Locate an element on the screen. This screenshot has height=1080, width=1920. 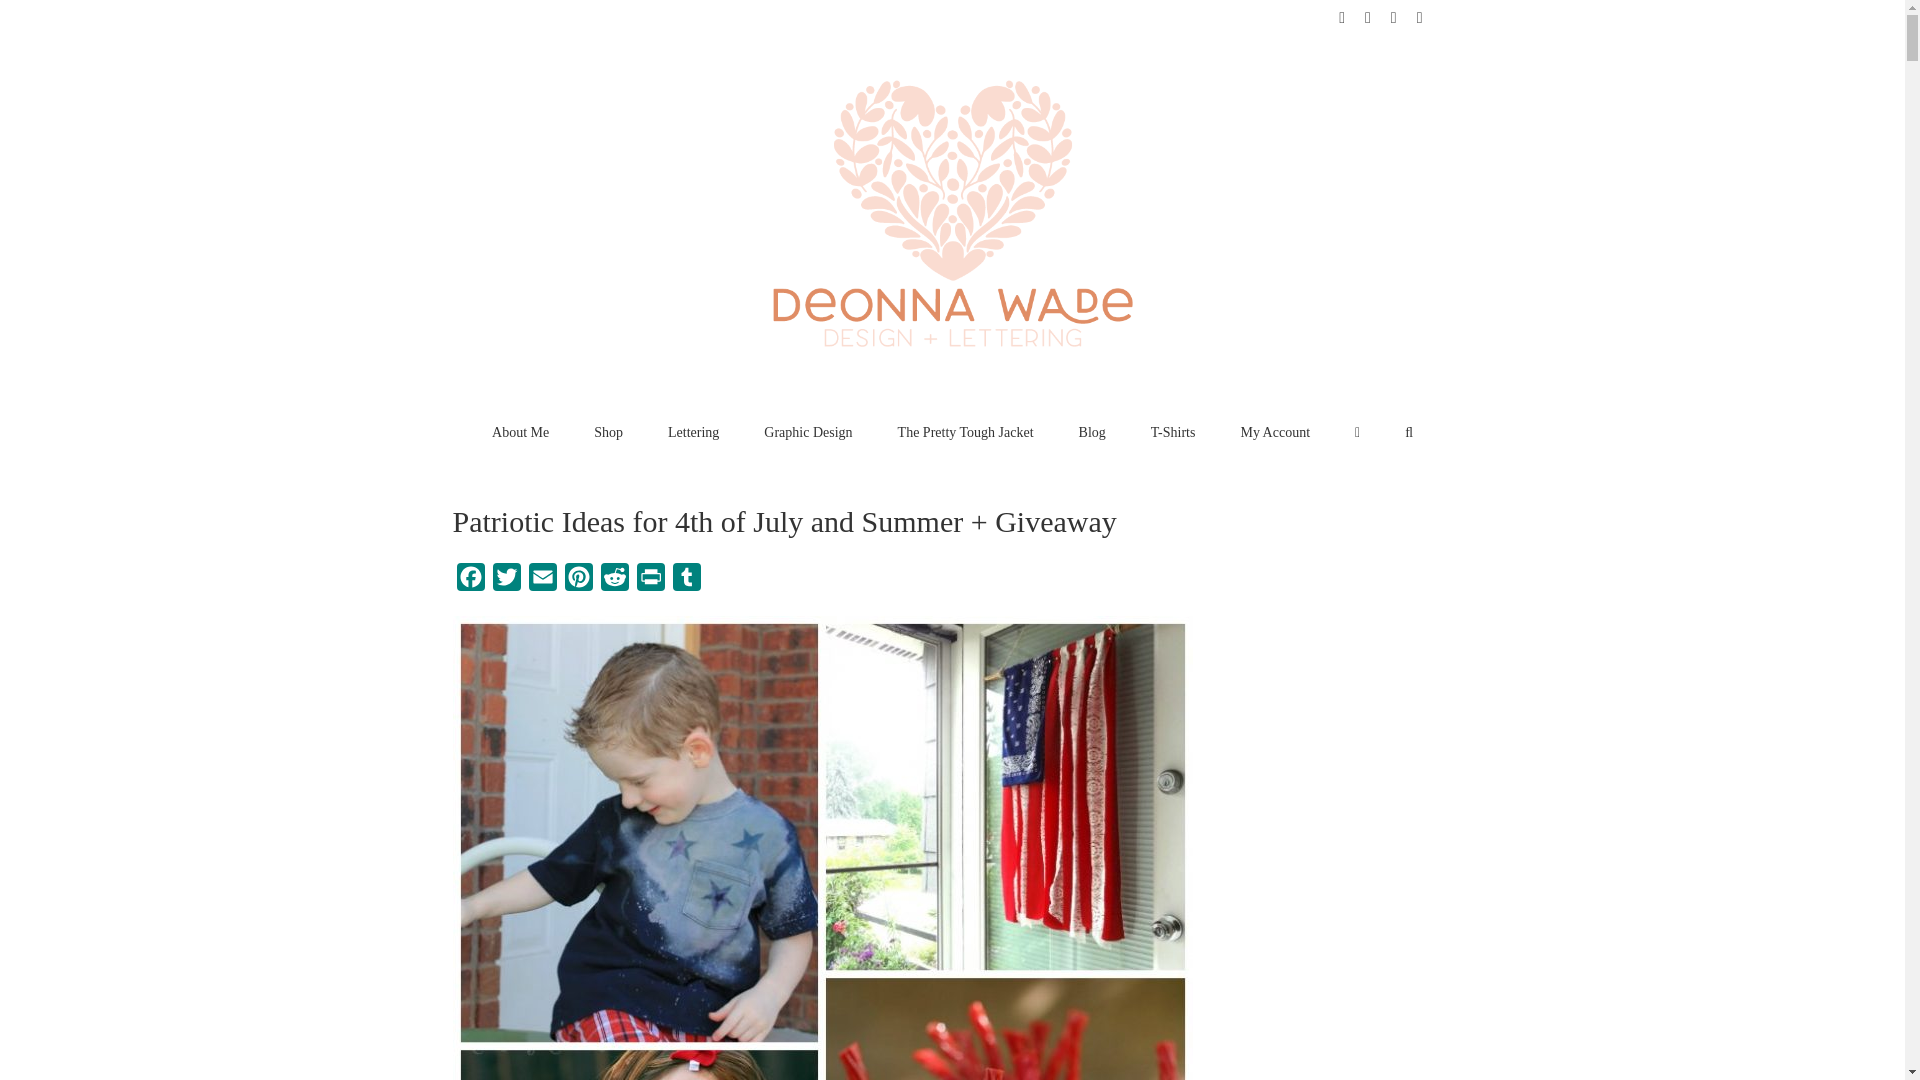
Twitter is located at coordinates (506, 581).